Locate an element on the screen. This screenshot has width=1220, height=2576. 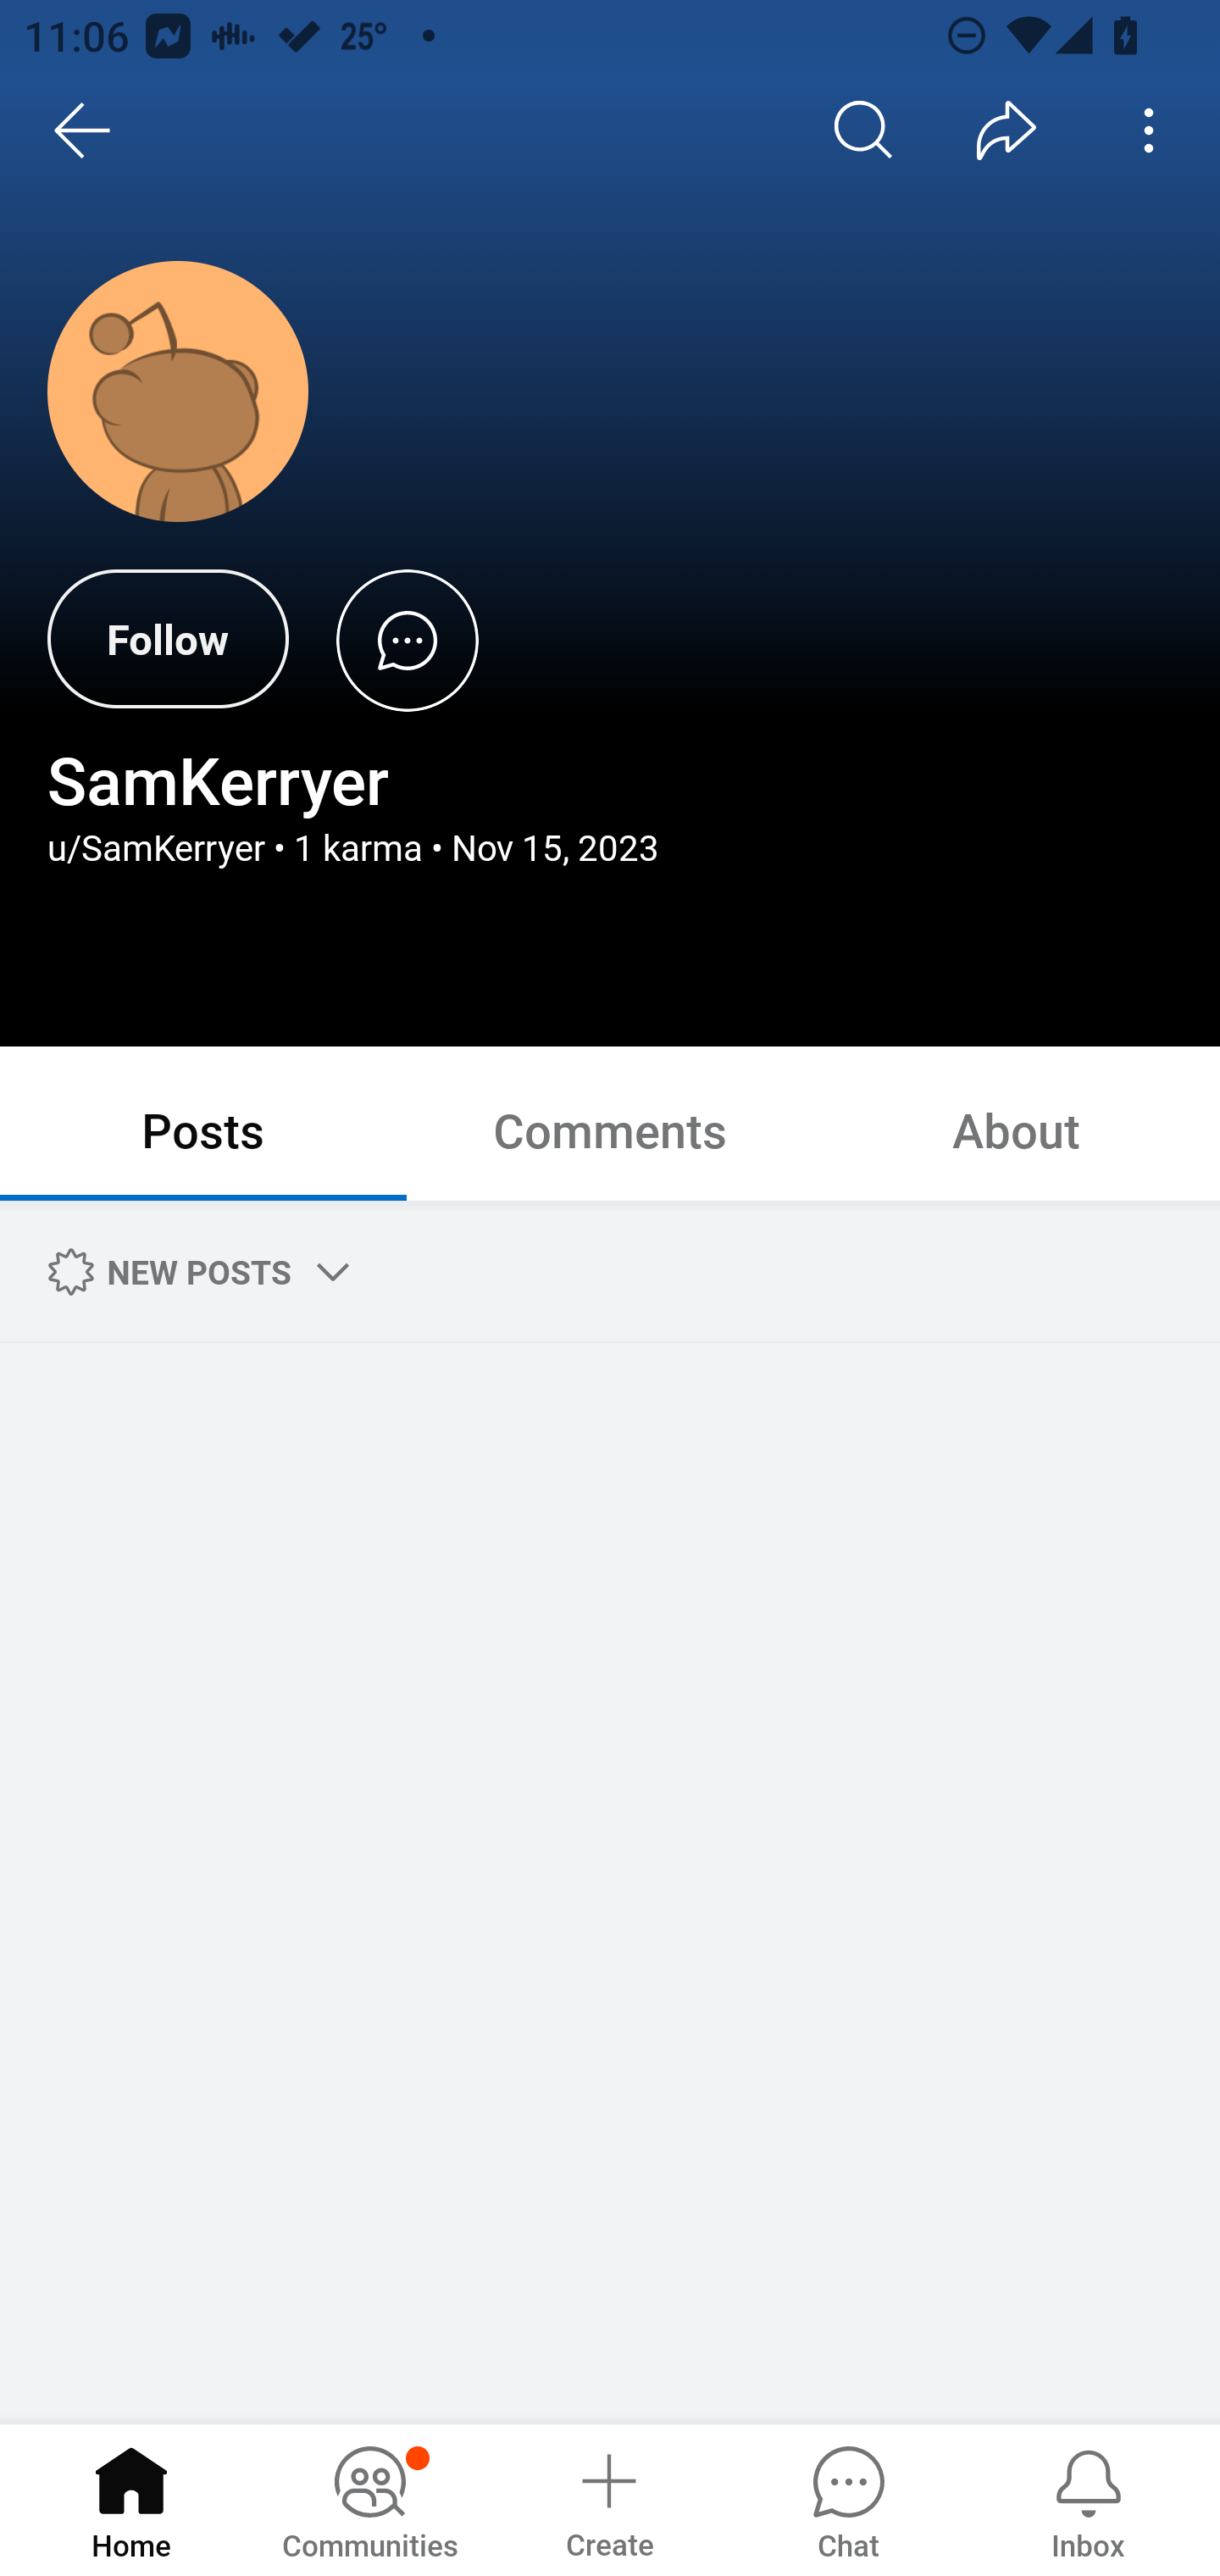
Create a post Create is located at coordinates (608, 2498).